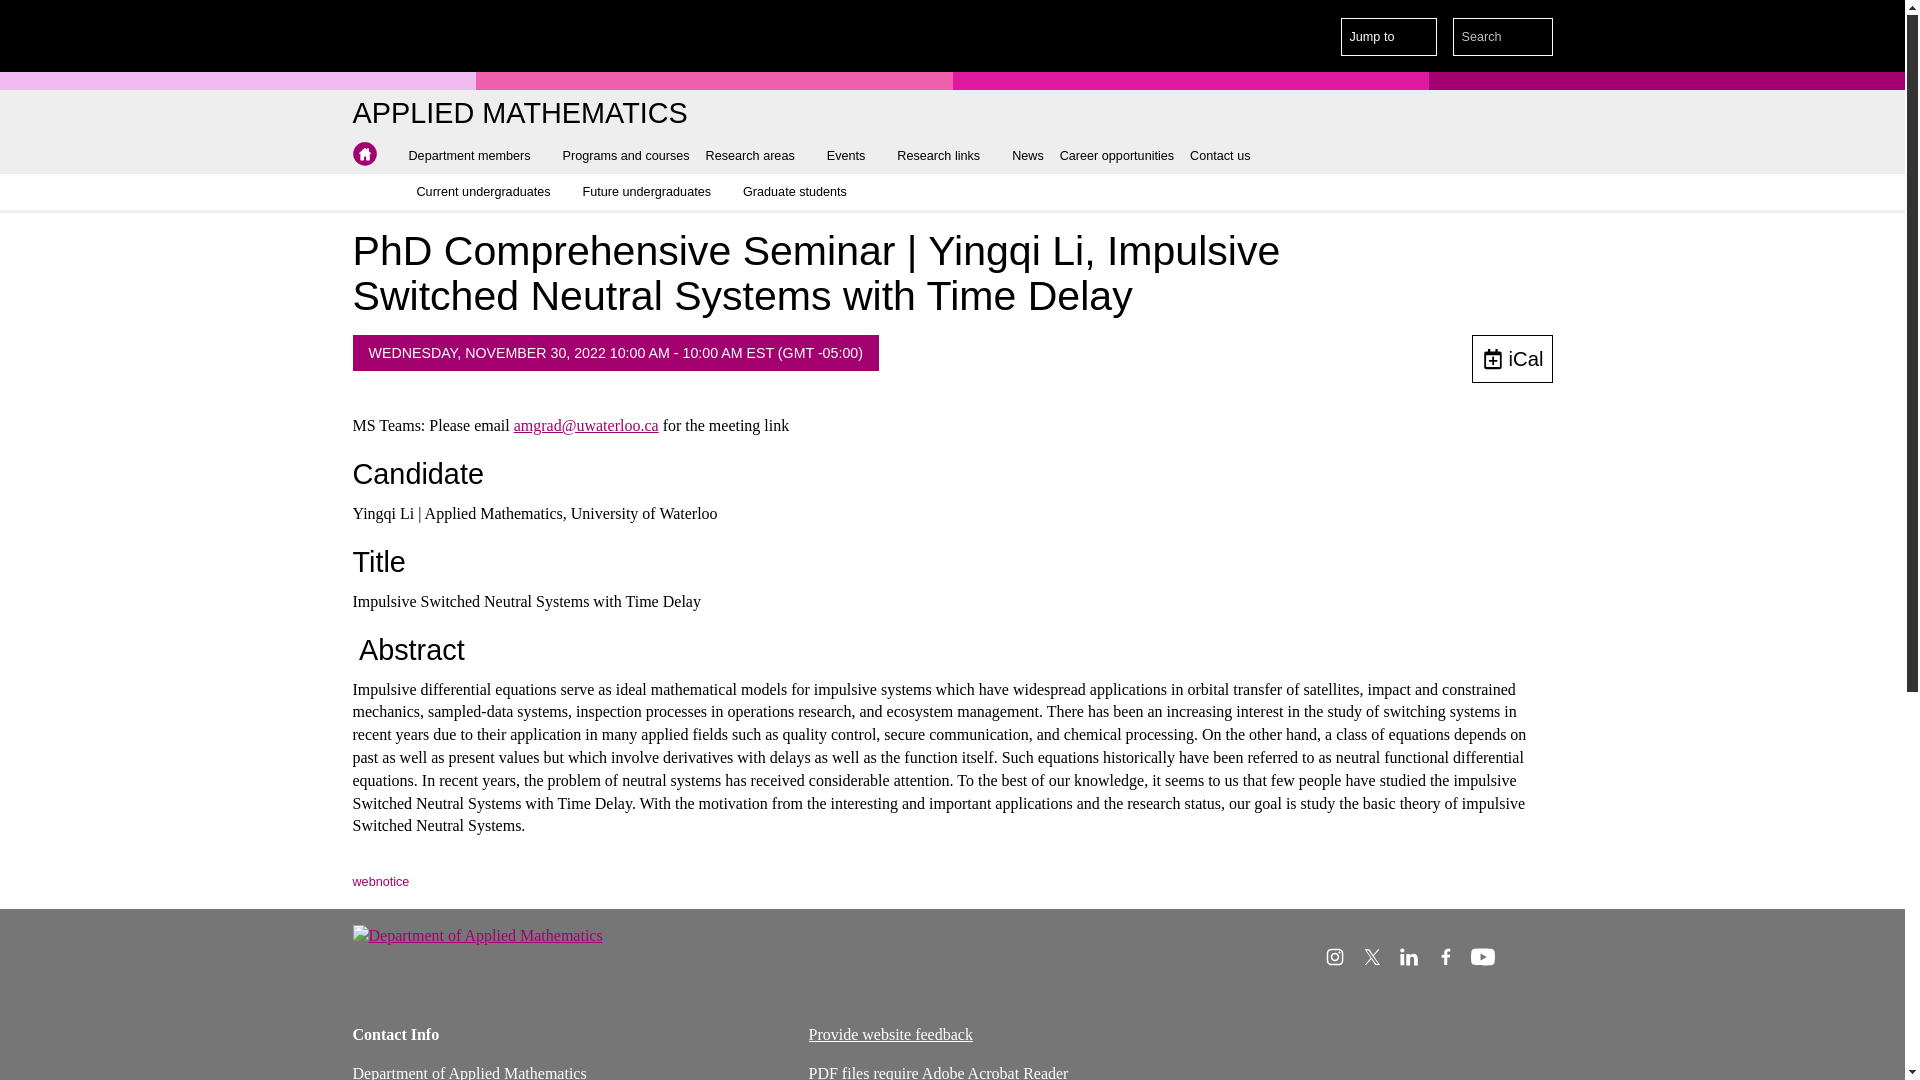 The height and width of the screenshot is (1080, 1920). What do you see at coordinates (364, 154) in the screenshot?
I see `Applied Mathematics Home` at bounding box center [364, 154].